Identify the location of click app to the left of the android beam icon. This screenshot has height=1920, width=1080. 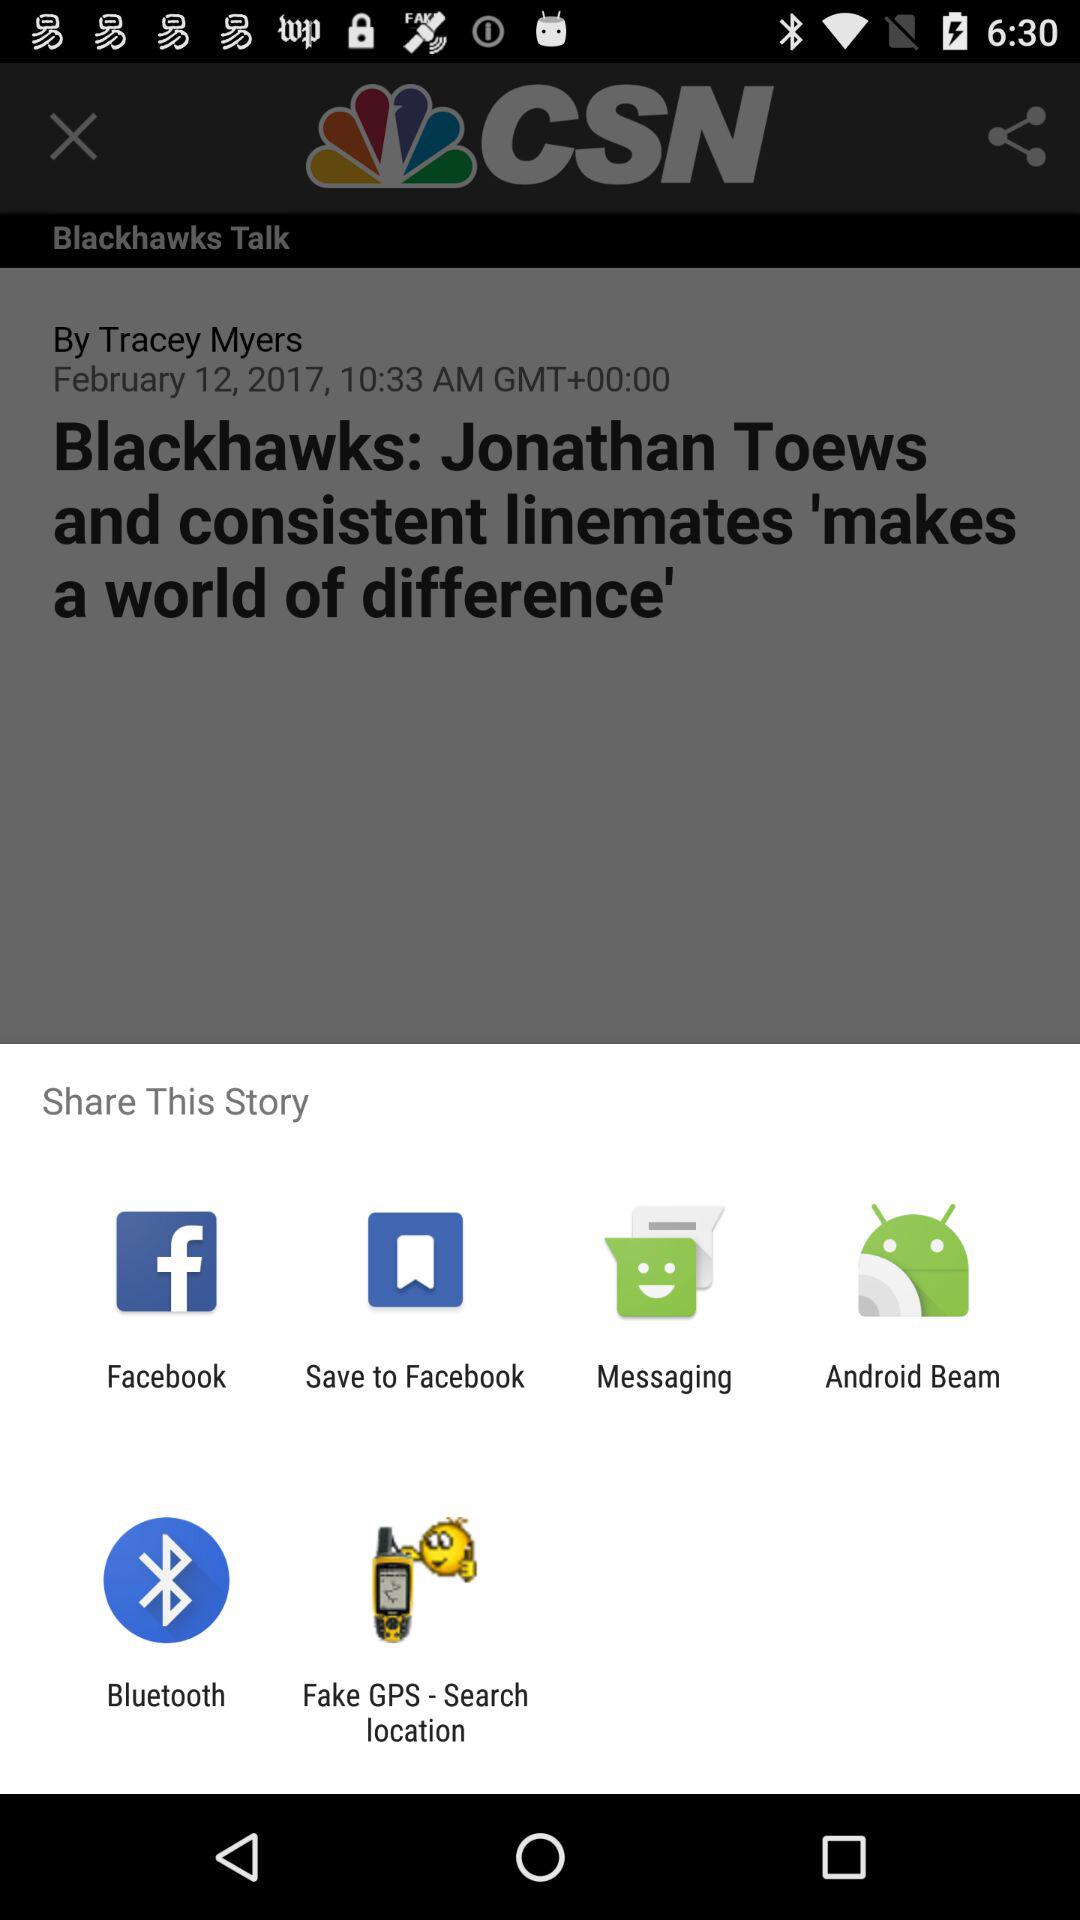
(664, 1393).